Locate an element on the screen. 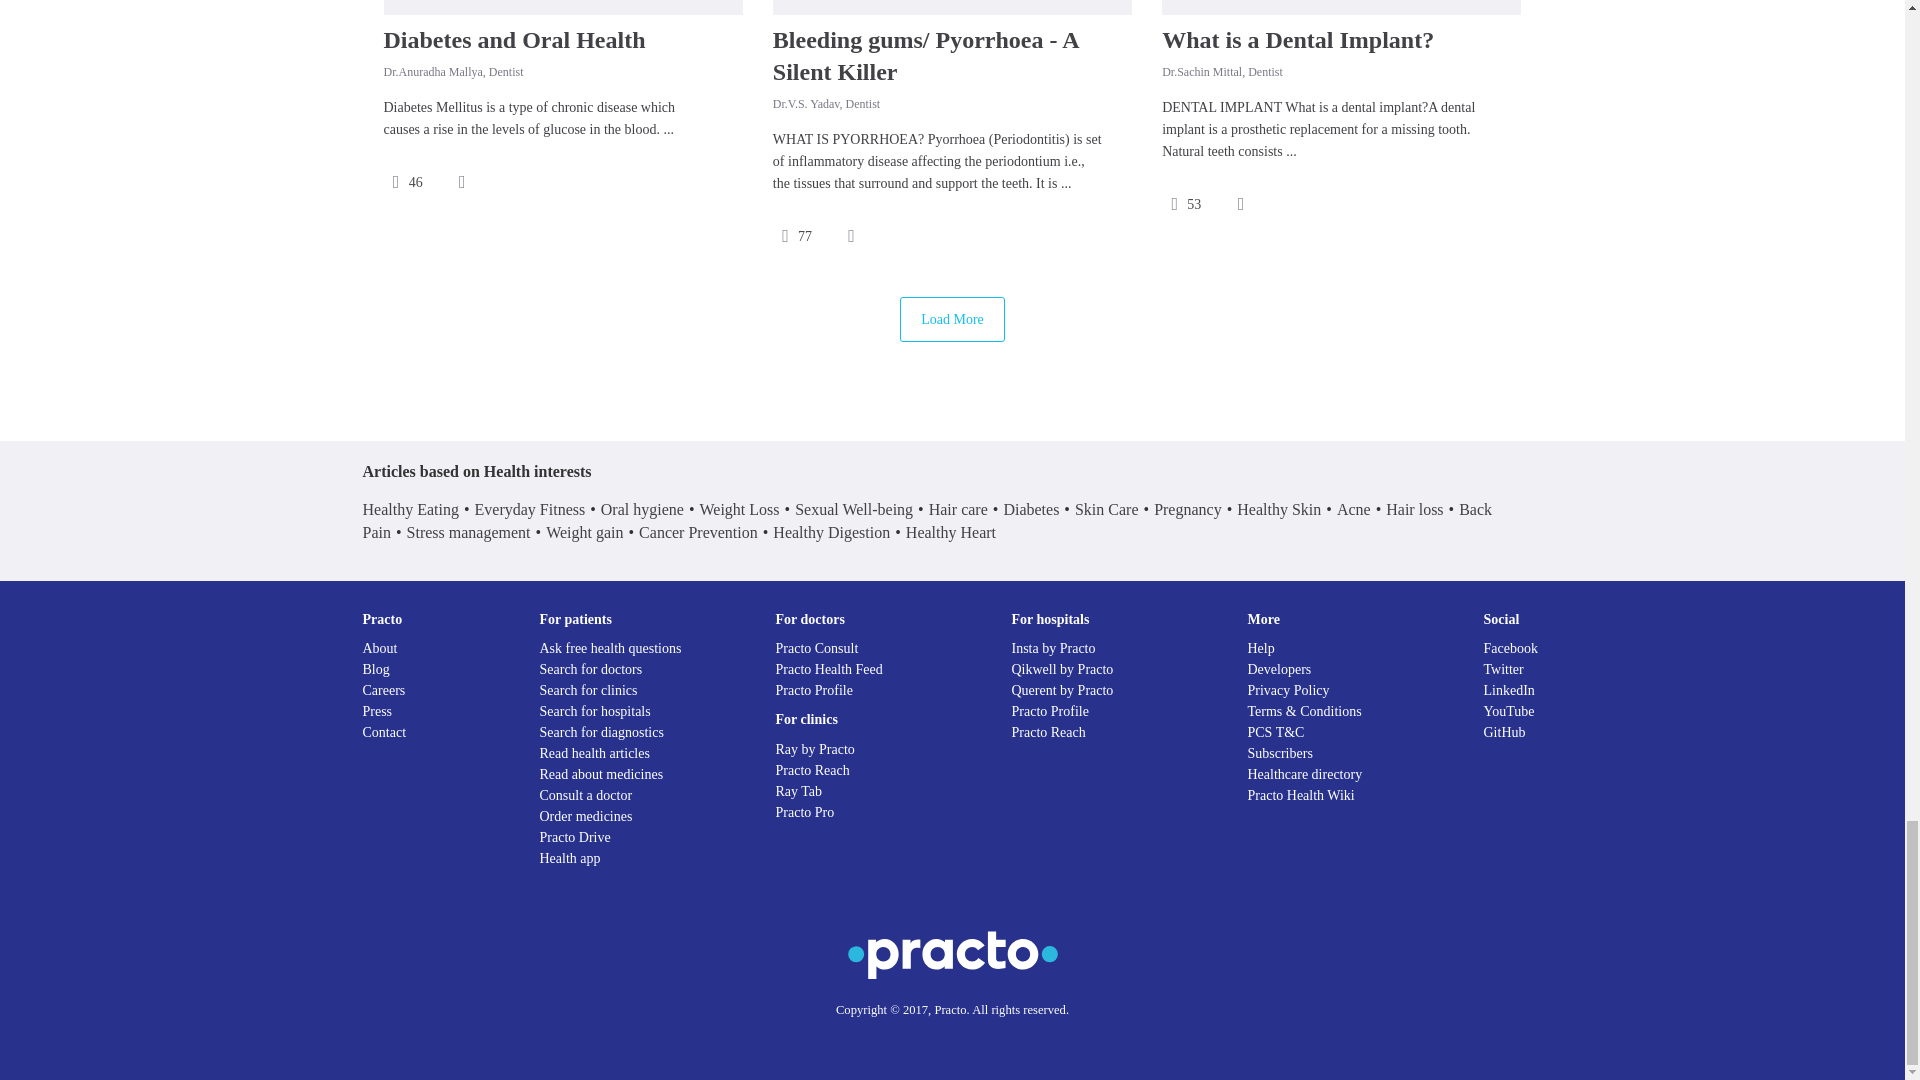 The image size is (1920, 1080). Read about medicines is located at coordinates (602, 774).